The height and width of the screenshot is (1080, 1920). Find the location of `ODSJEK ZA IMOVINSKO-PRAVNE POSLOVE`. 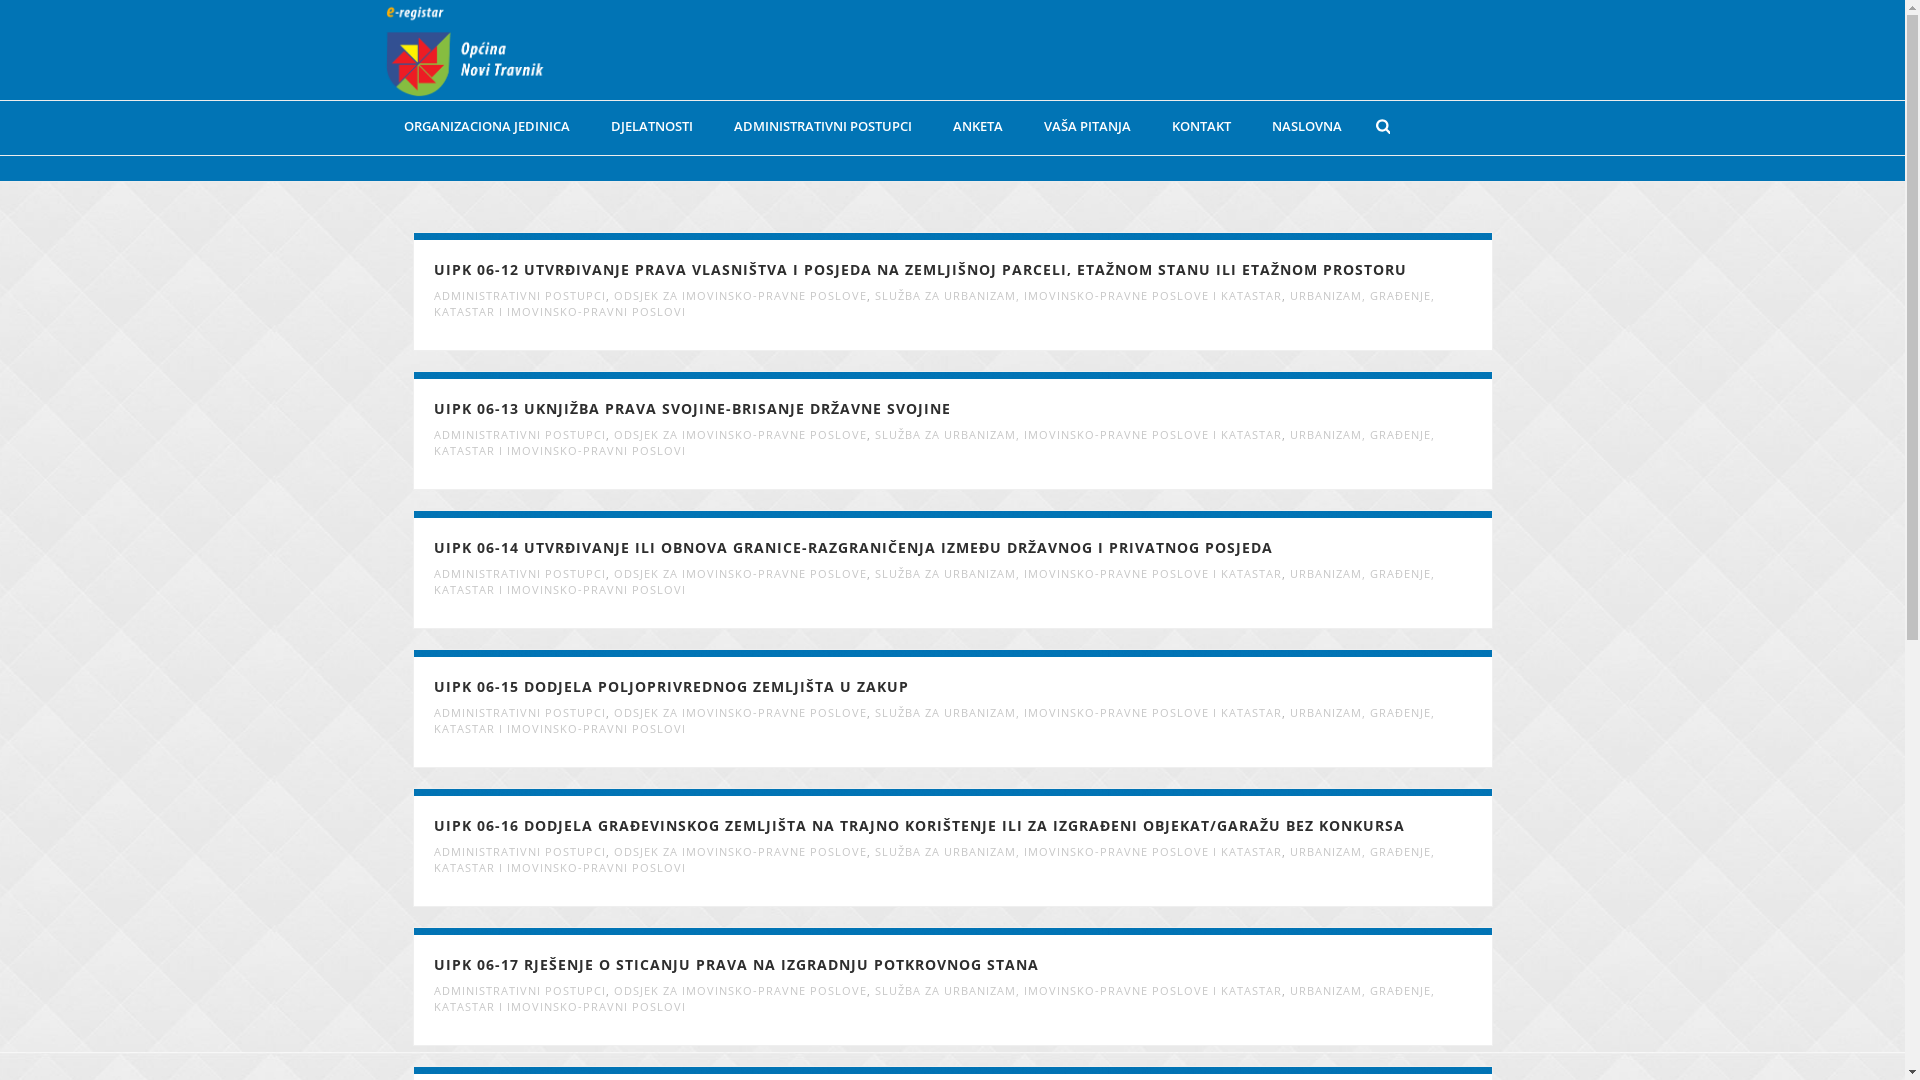

ODSJEK ZA IMOVINSKO-PRAVNE POSLOVE is located at coordinates (740, 574).